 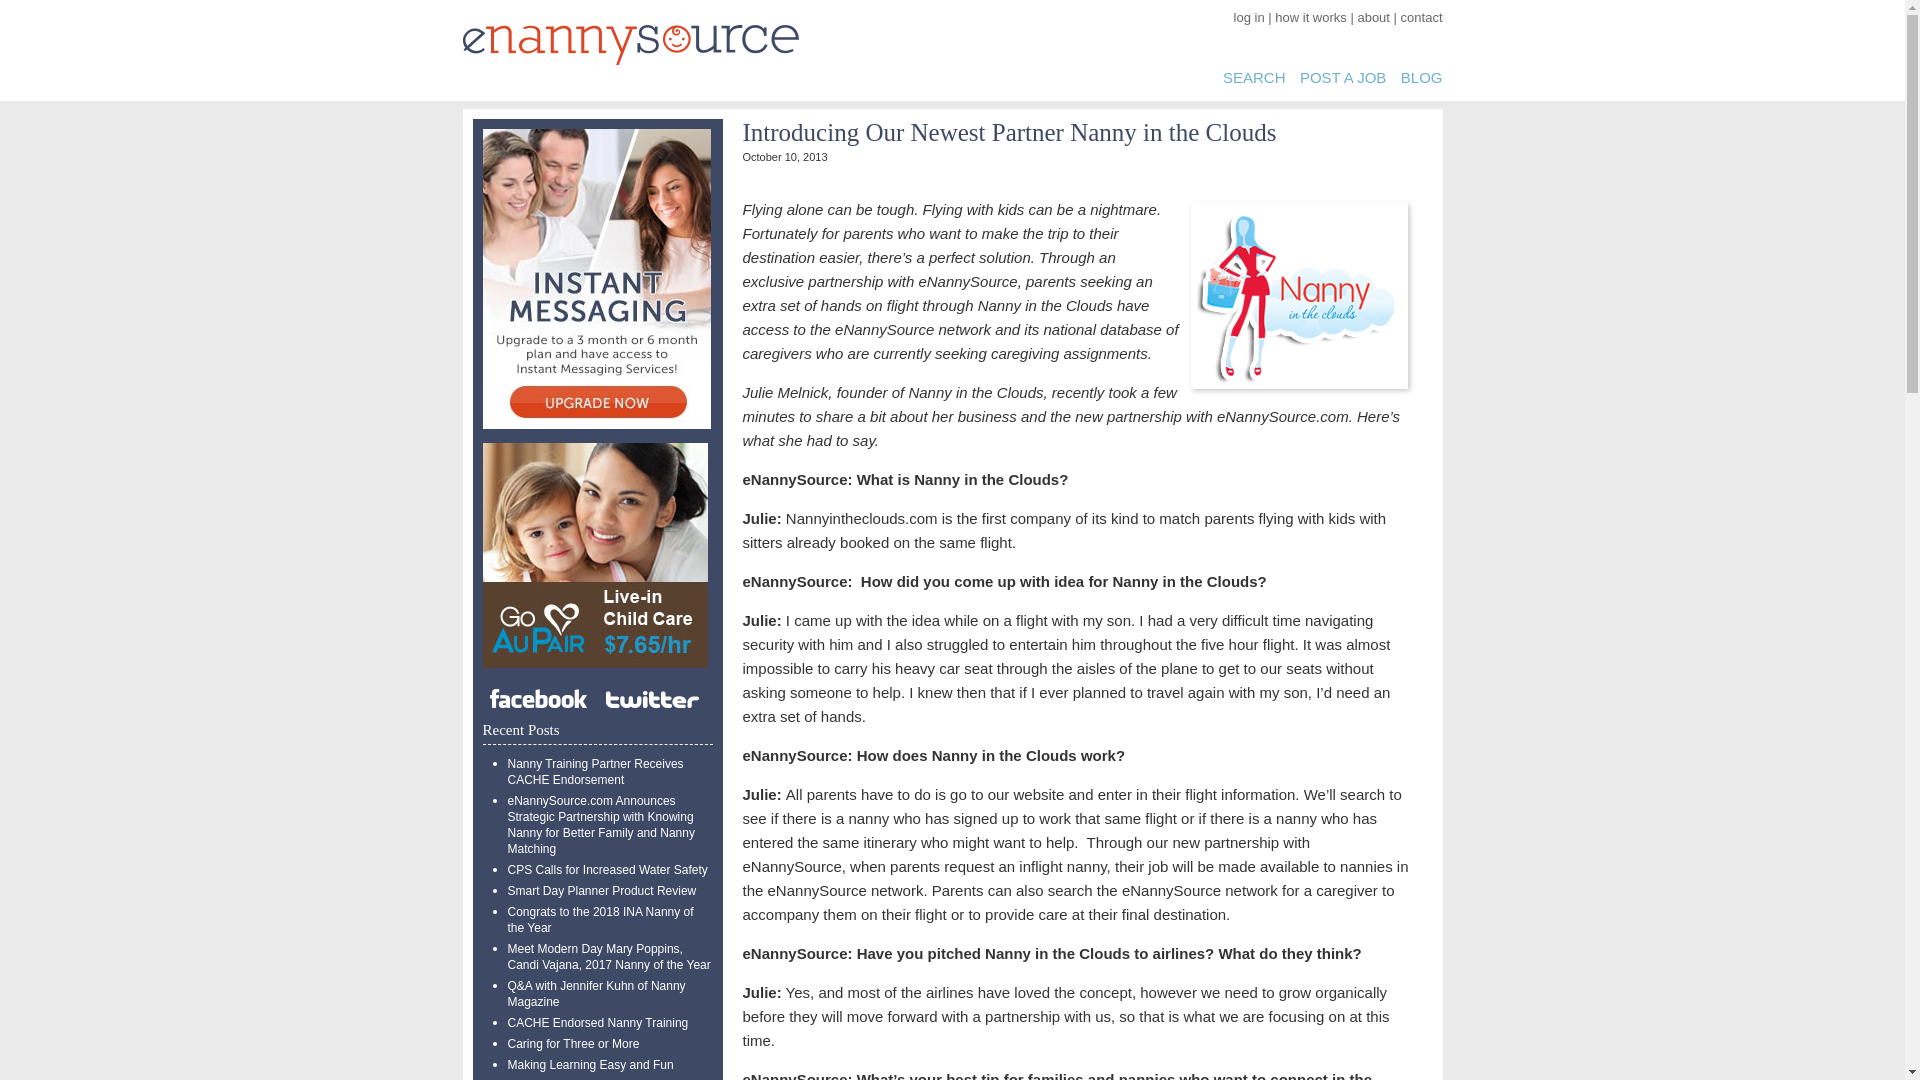 I want to click on about, so click(x=1374, y=16).